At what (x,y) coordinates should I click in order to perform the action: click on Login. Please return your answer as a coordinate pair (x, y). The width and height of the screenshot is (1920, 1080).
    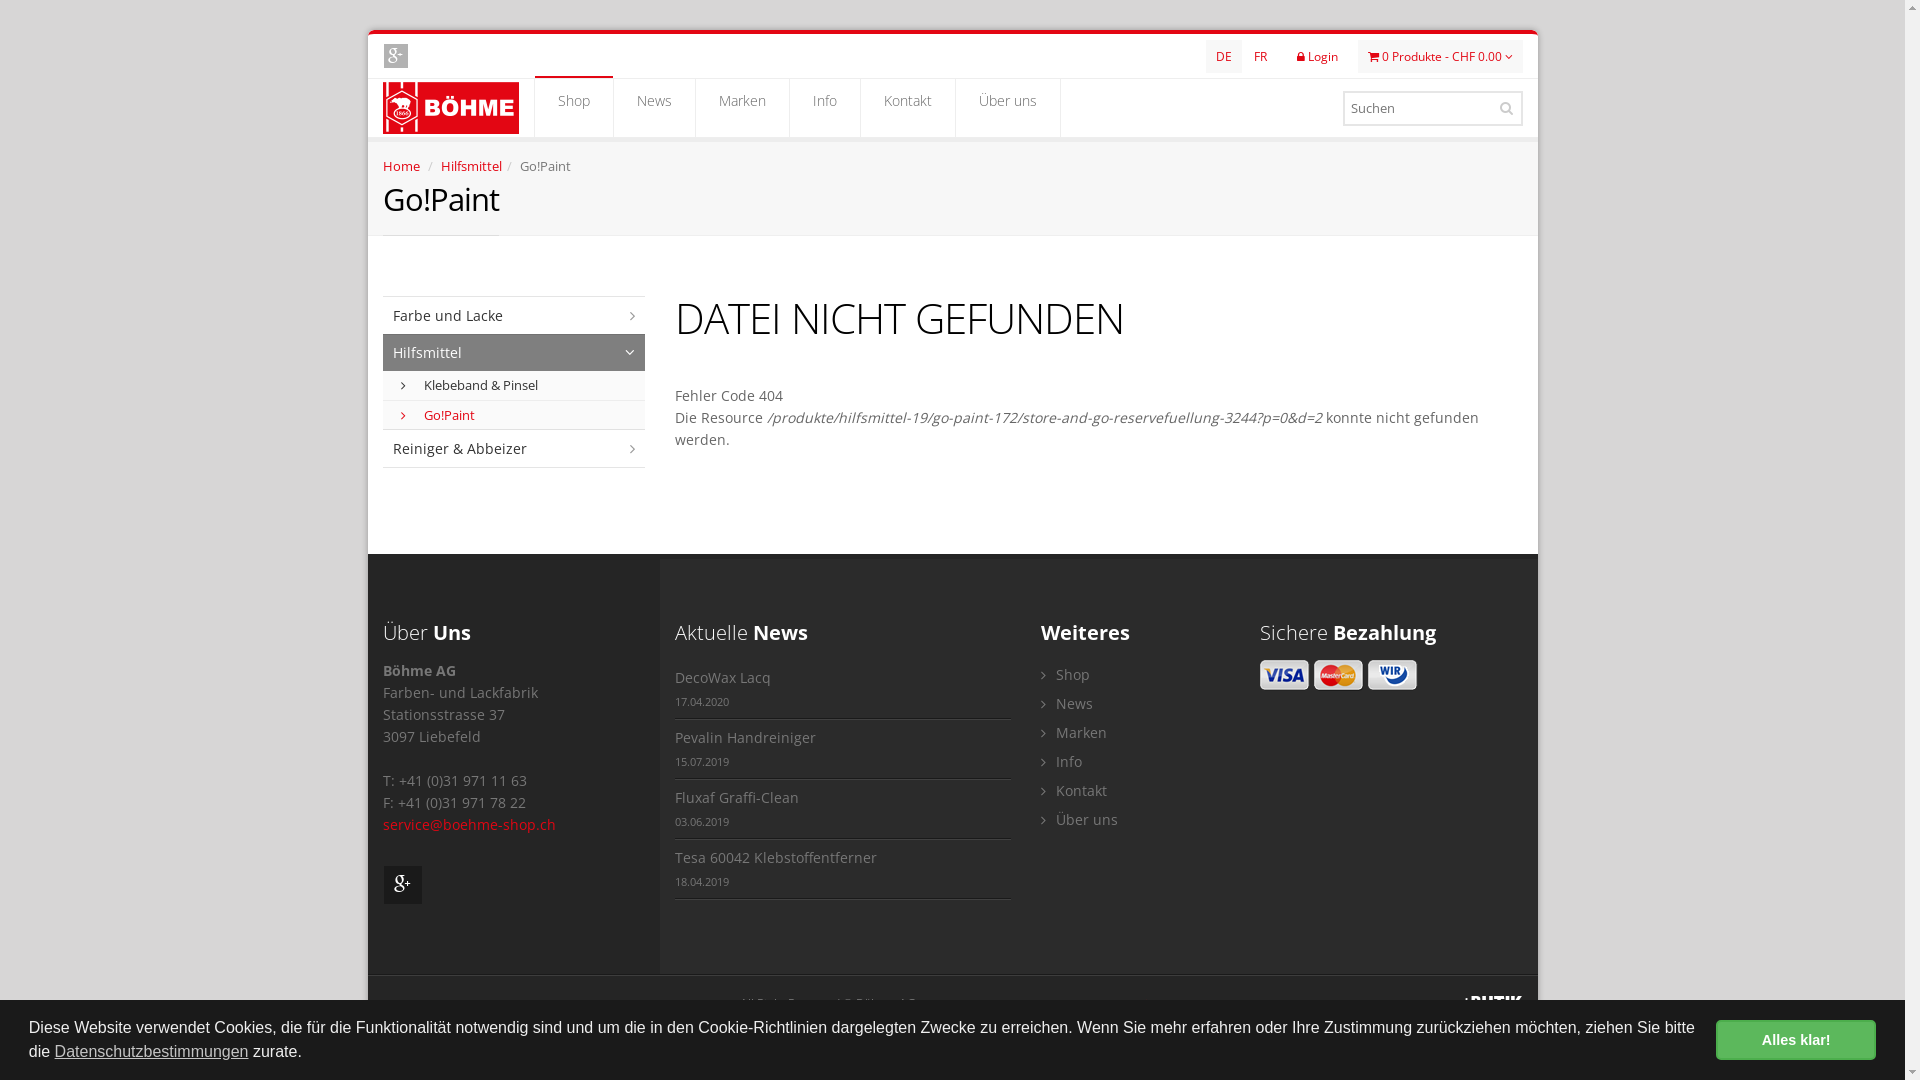
    Looking at the image, I should click on (1316, 56).